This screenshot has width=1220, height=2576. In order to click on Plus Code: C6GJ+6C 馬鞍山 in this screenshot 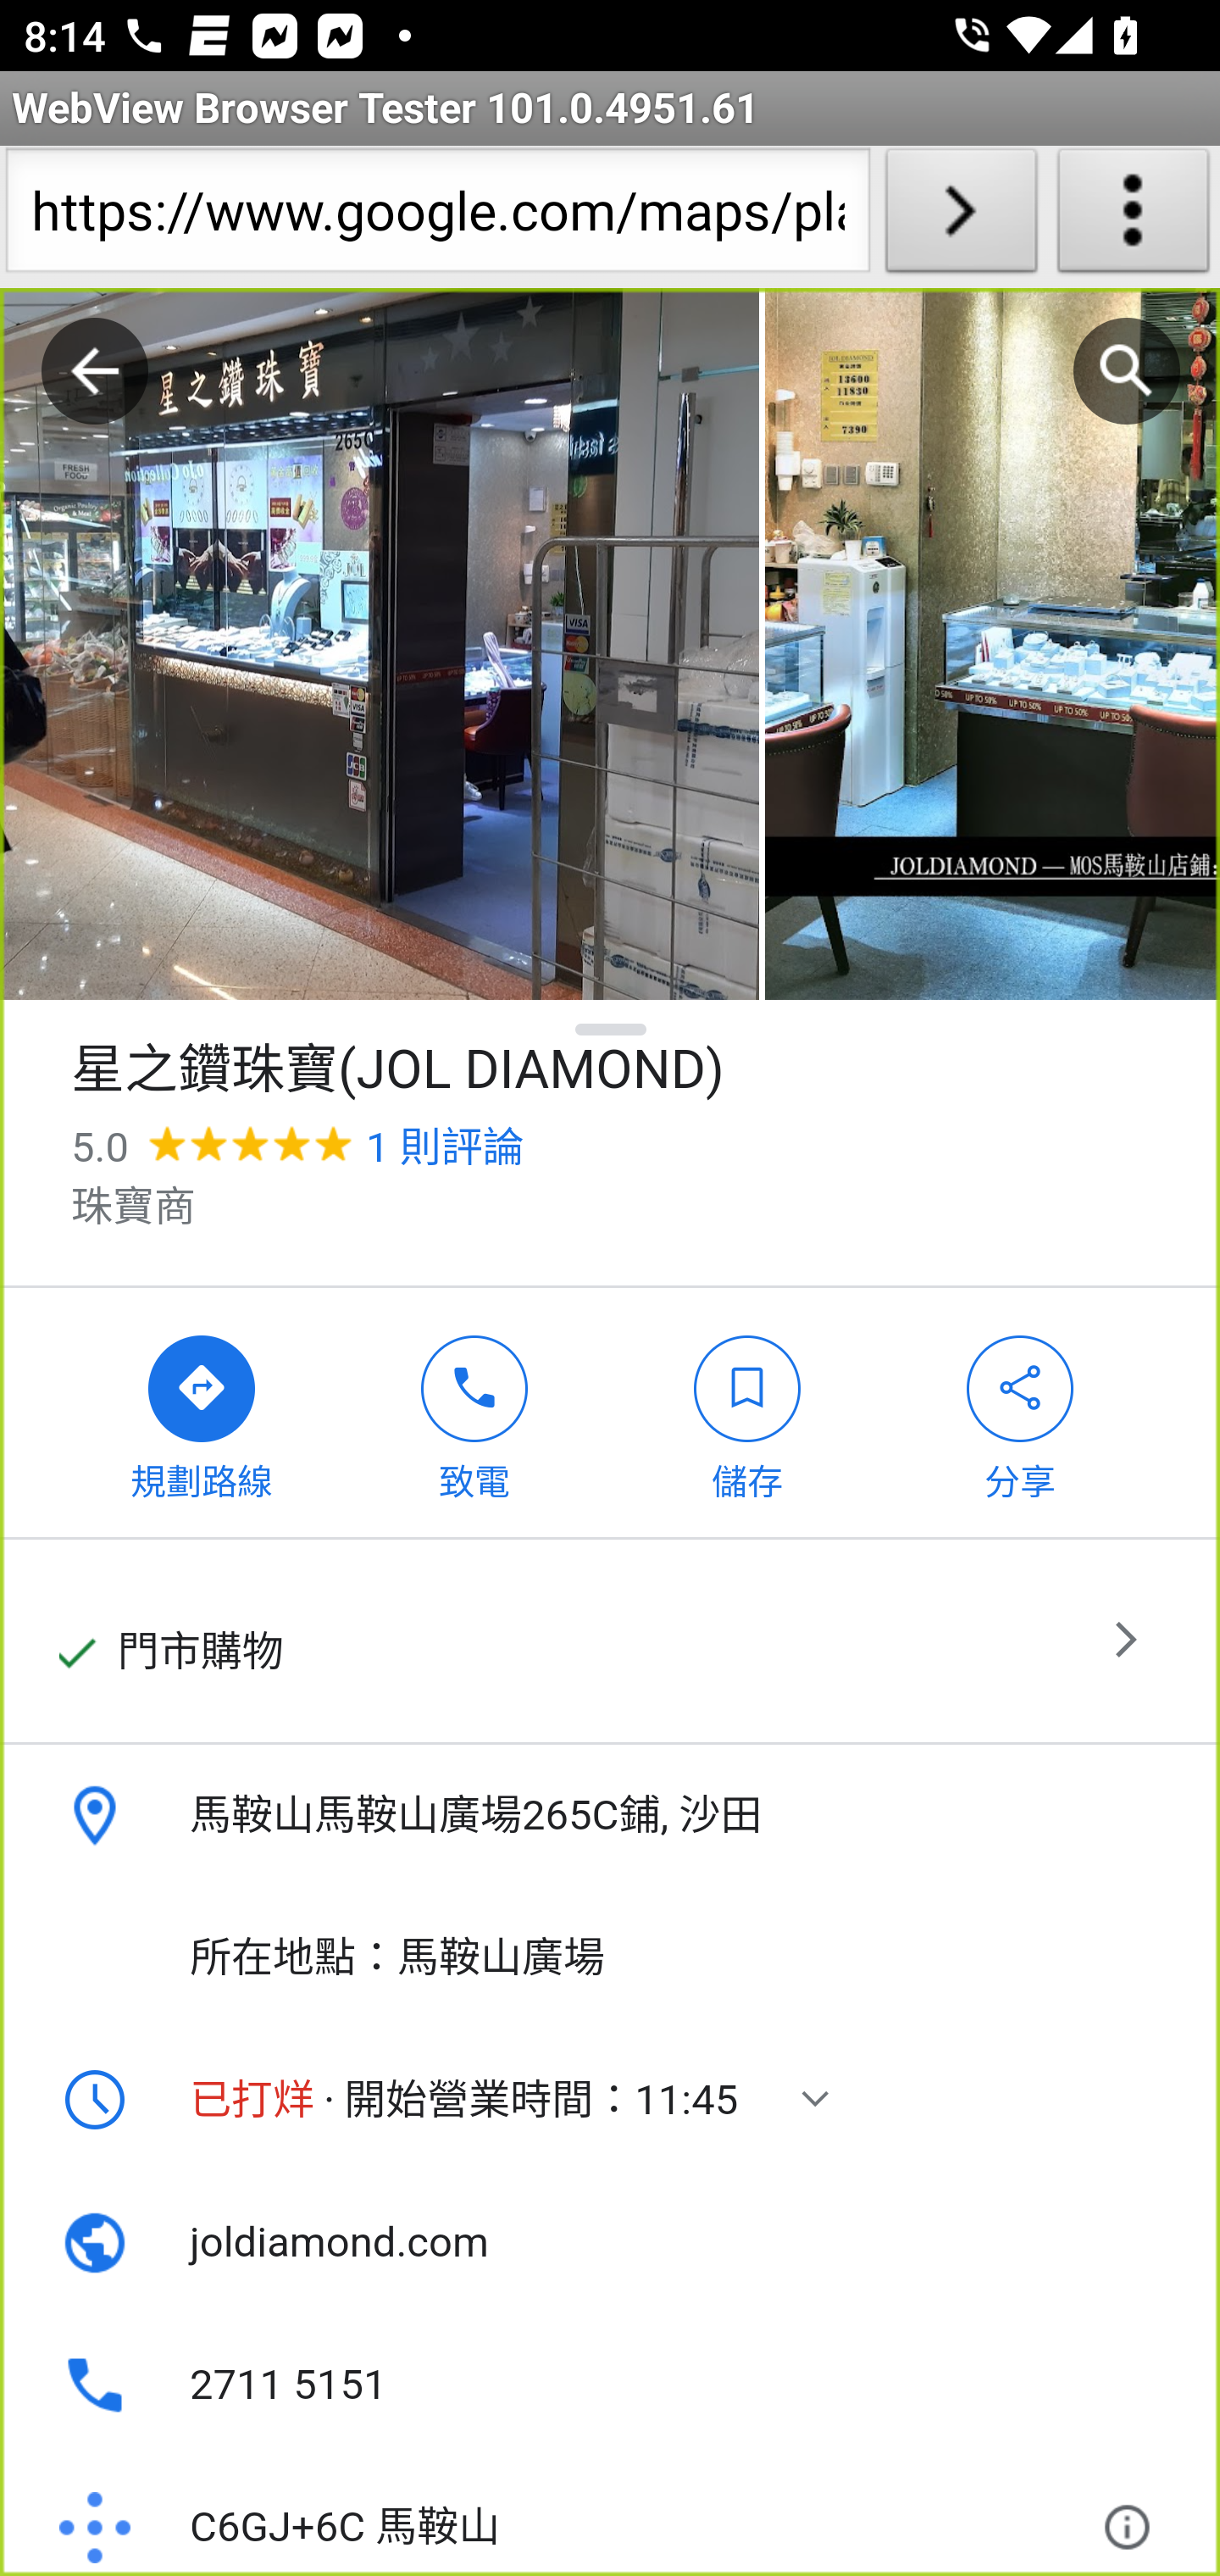, I will do `click(568, 2514)`.